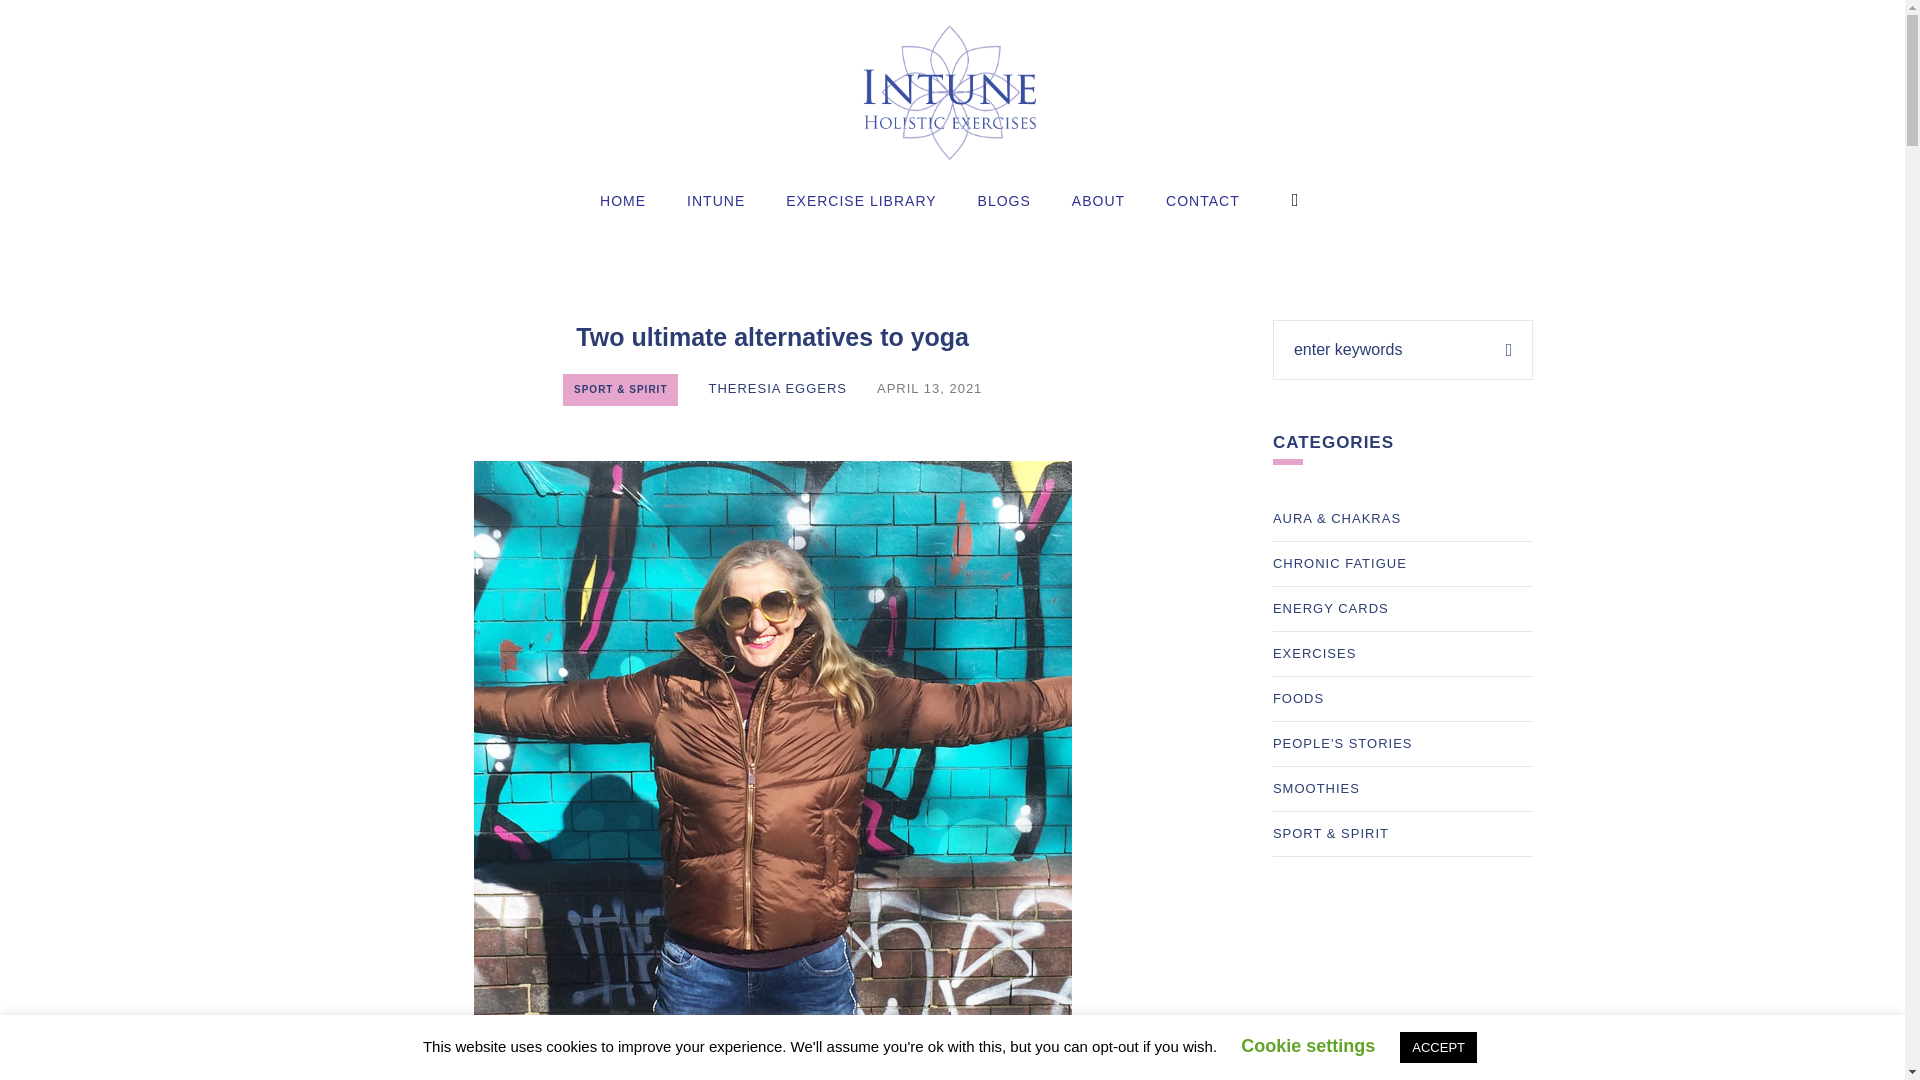  Describe the element at coordinates (1314, 654) in the screenshot. I see `EXERCISES` at that location.